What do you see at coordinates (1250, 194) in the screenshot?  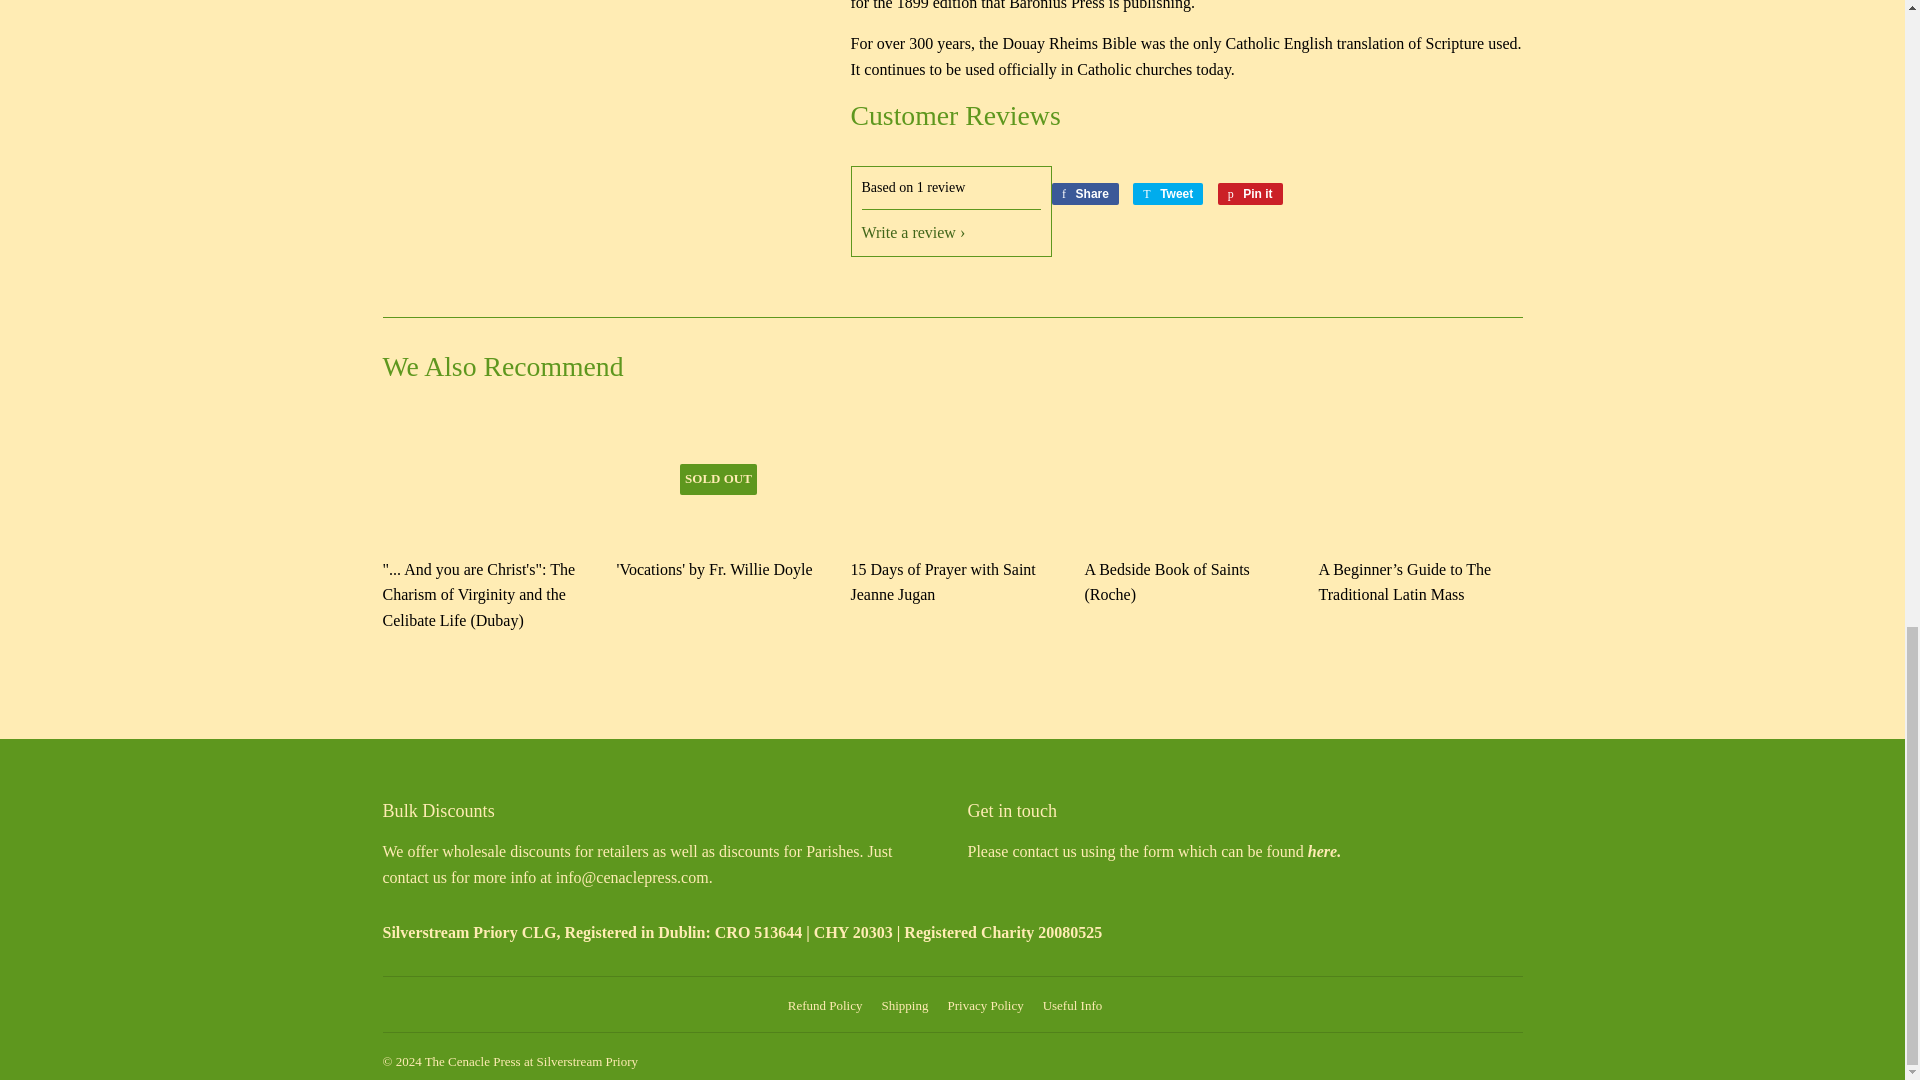 I see `Pin on Pinterest` at bounding box center [1250, 194].